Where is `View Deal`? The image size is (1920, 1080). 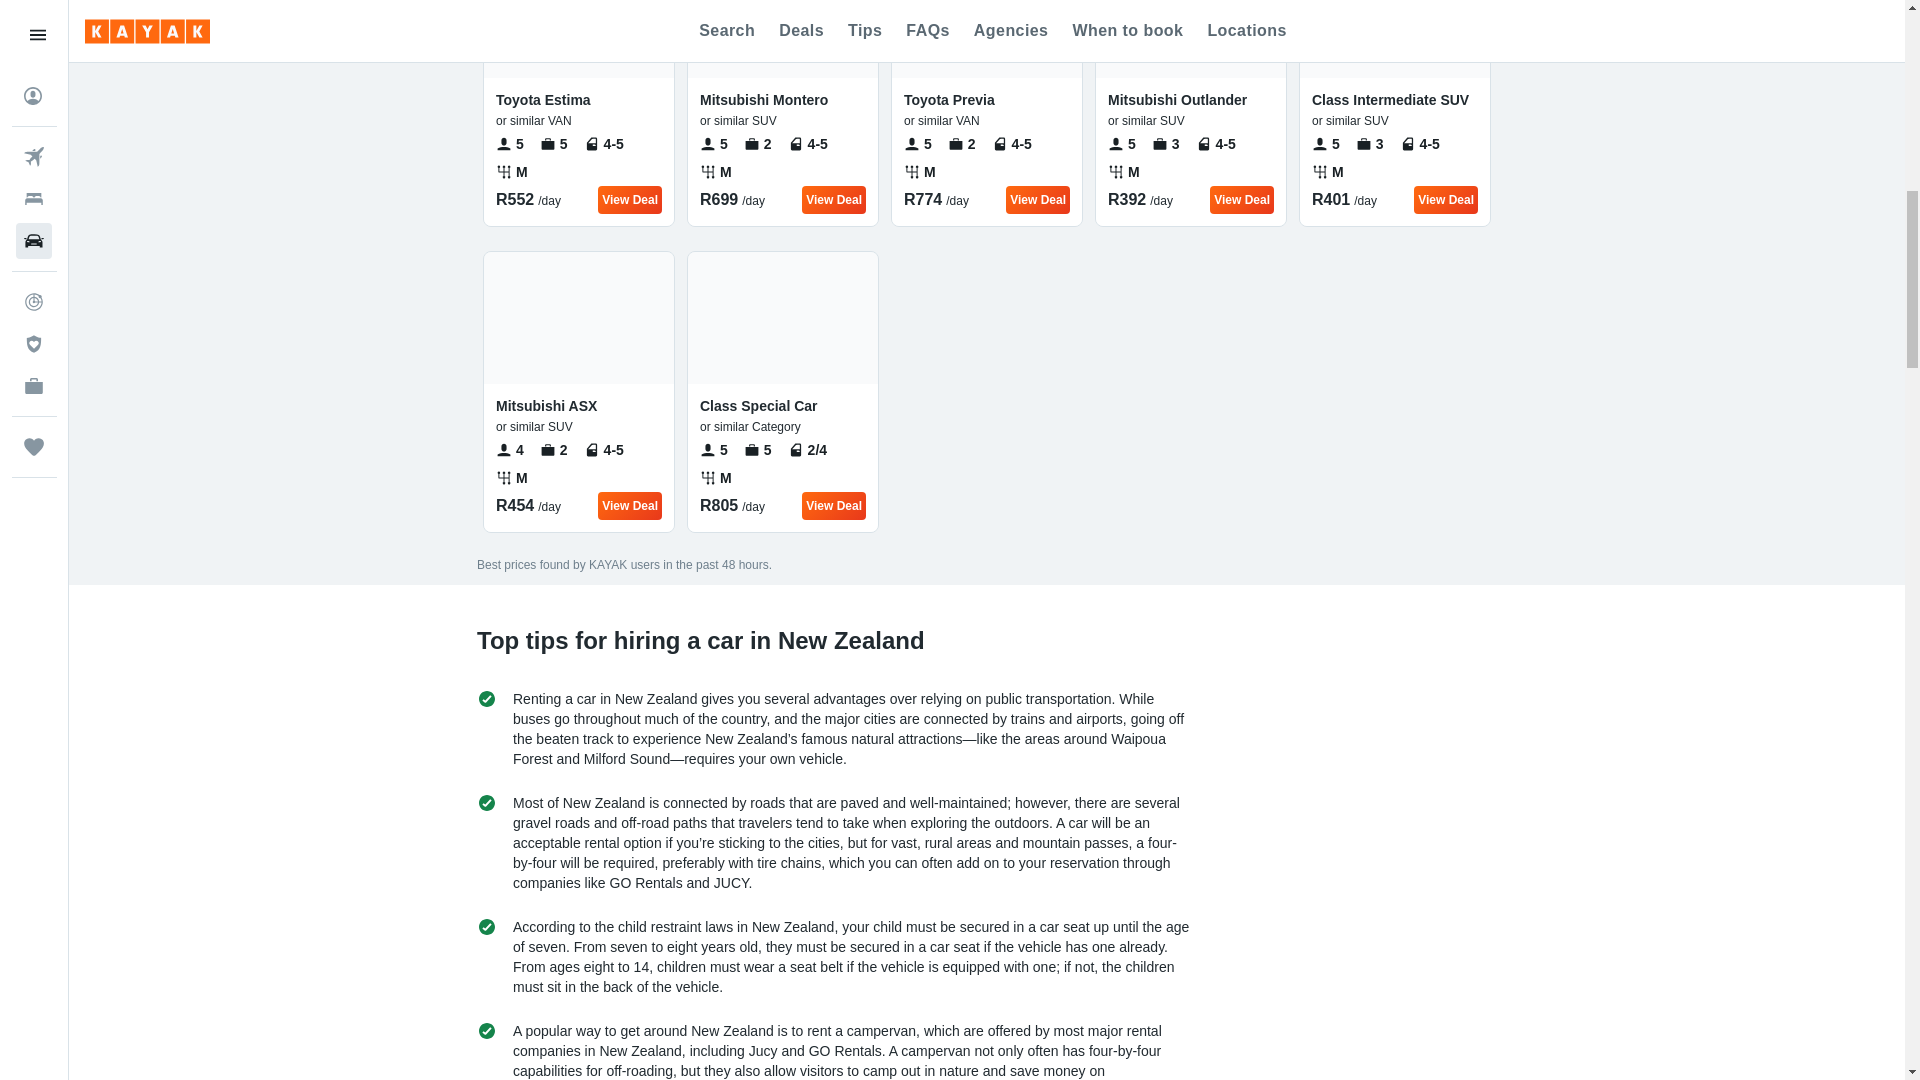 View Deal is located at coordinates (1242, 199).